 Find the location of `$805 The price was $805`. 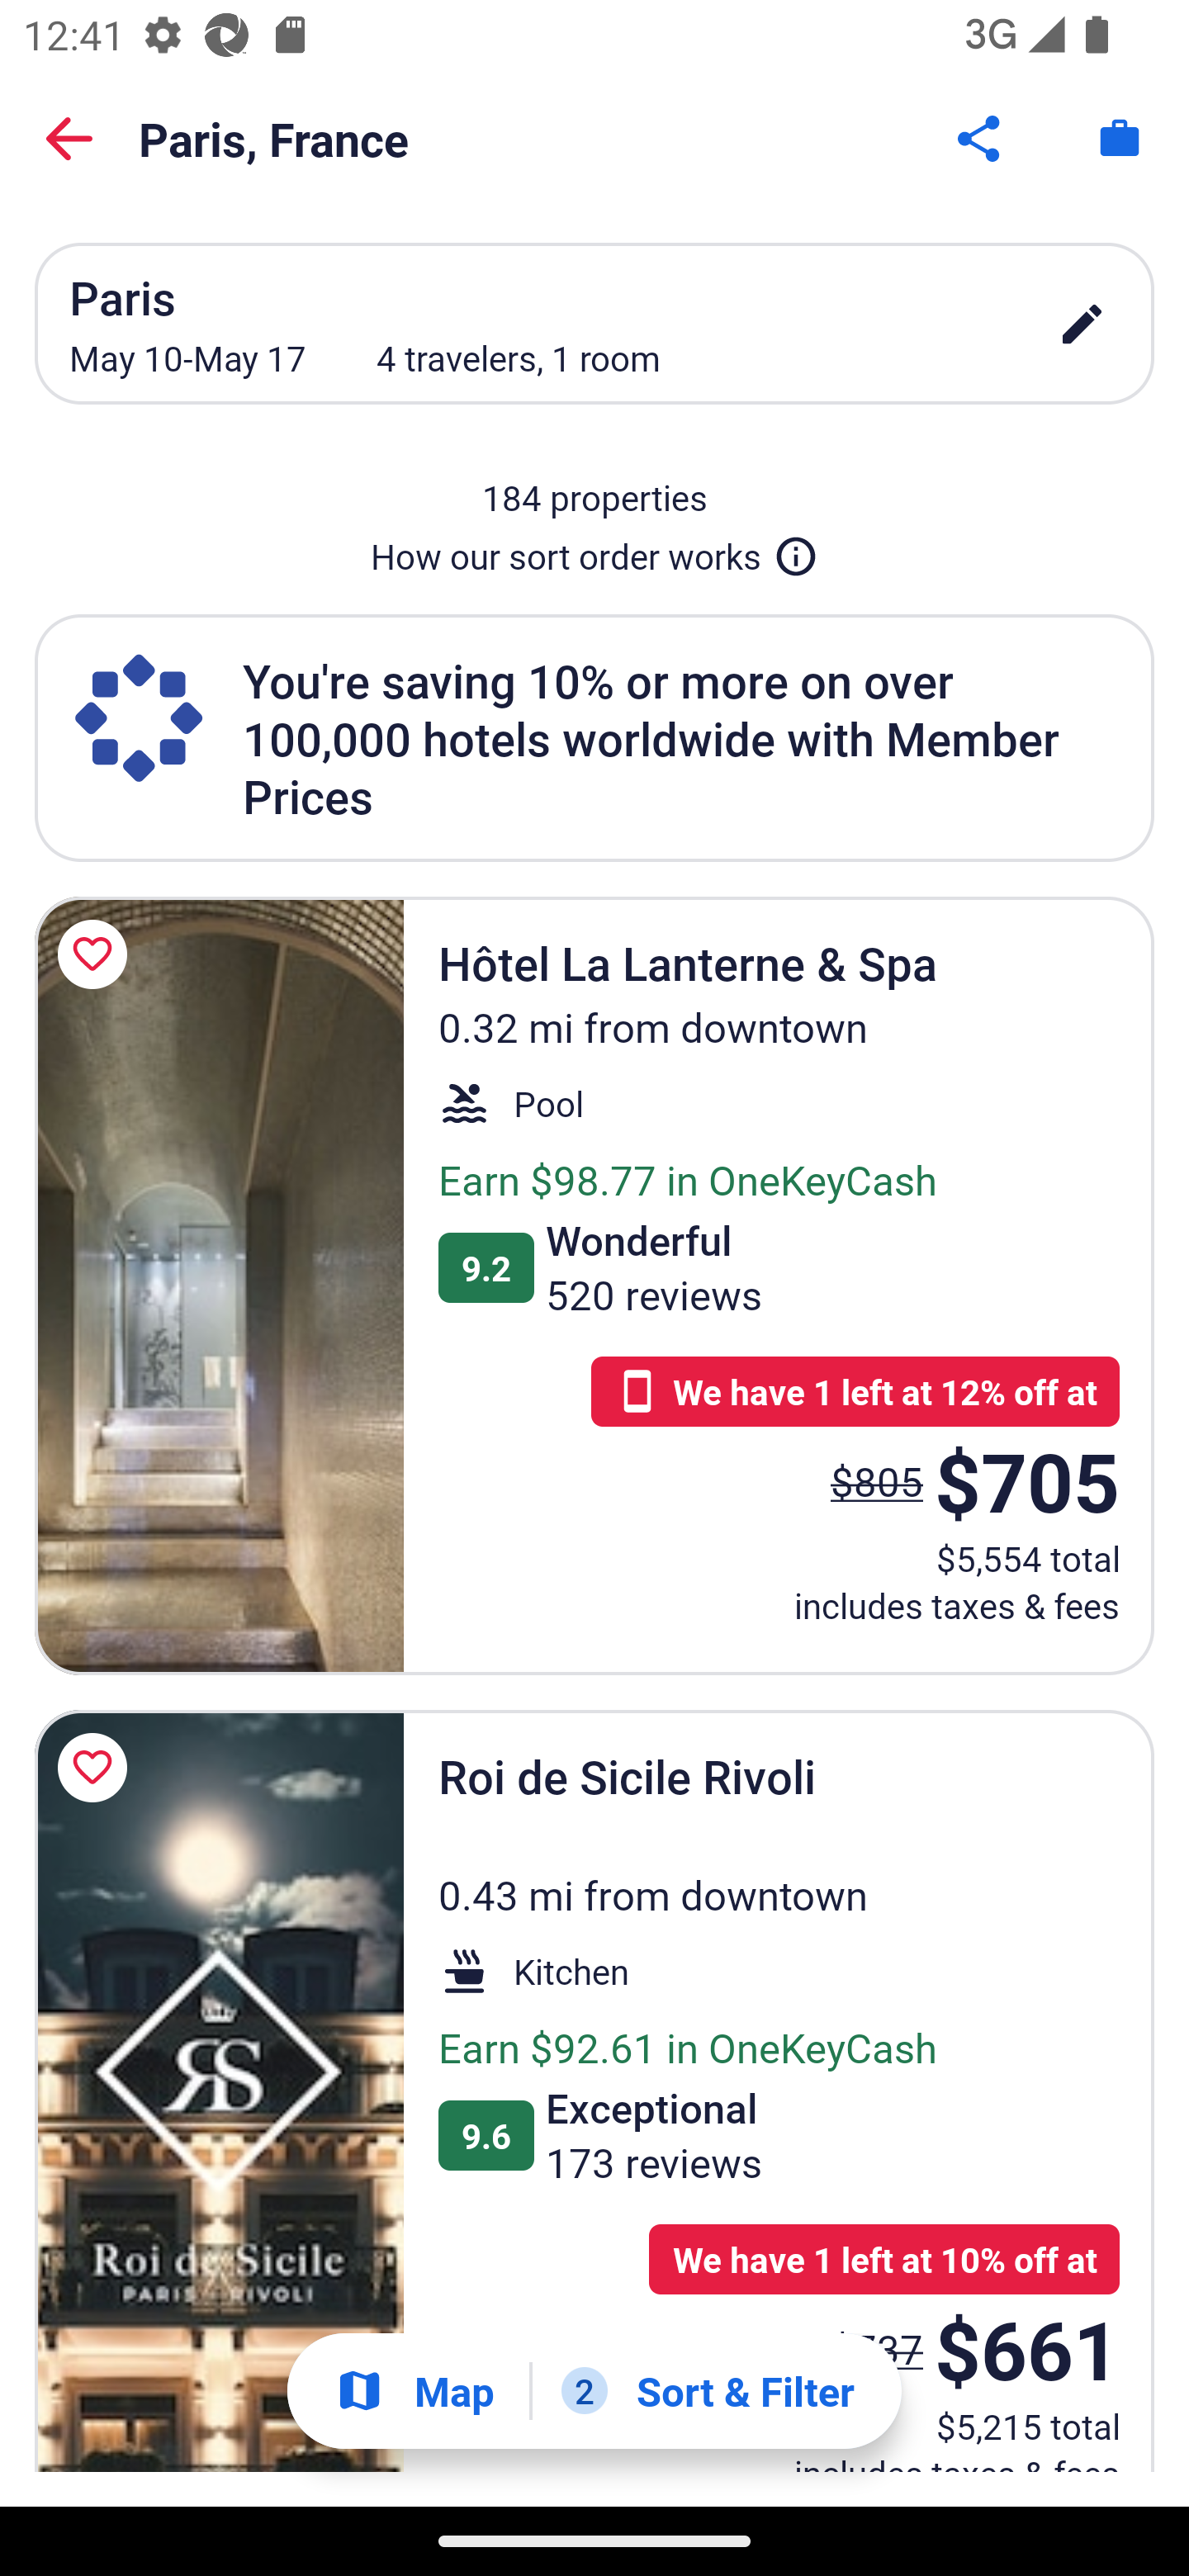

$805 The price was $805 is located at coordinates (877, 1481).